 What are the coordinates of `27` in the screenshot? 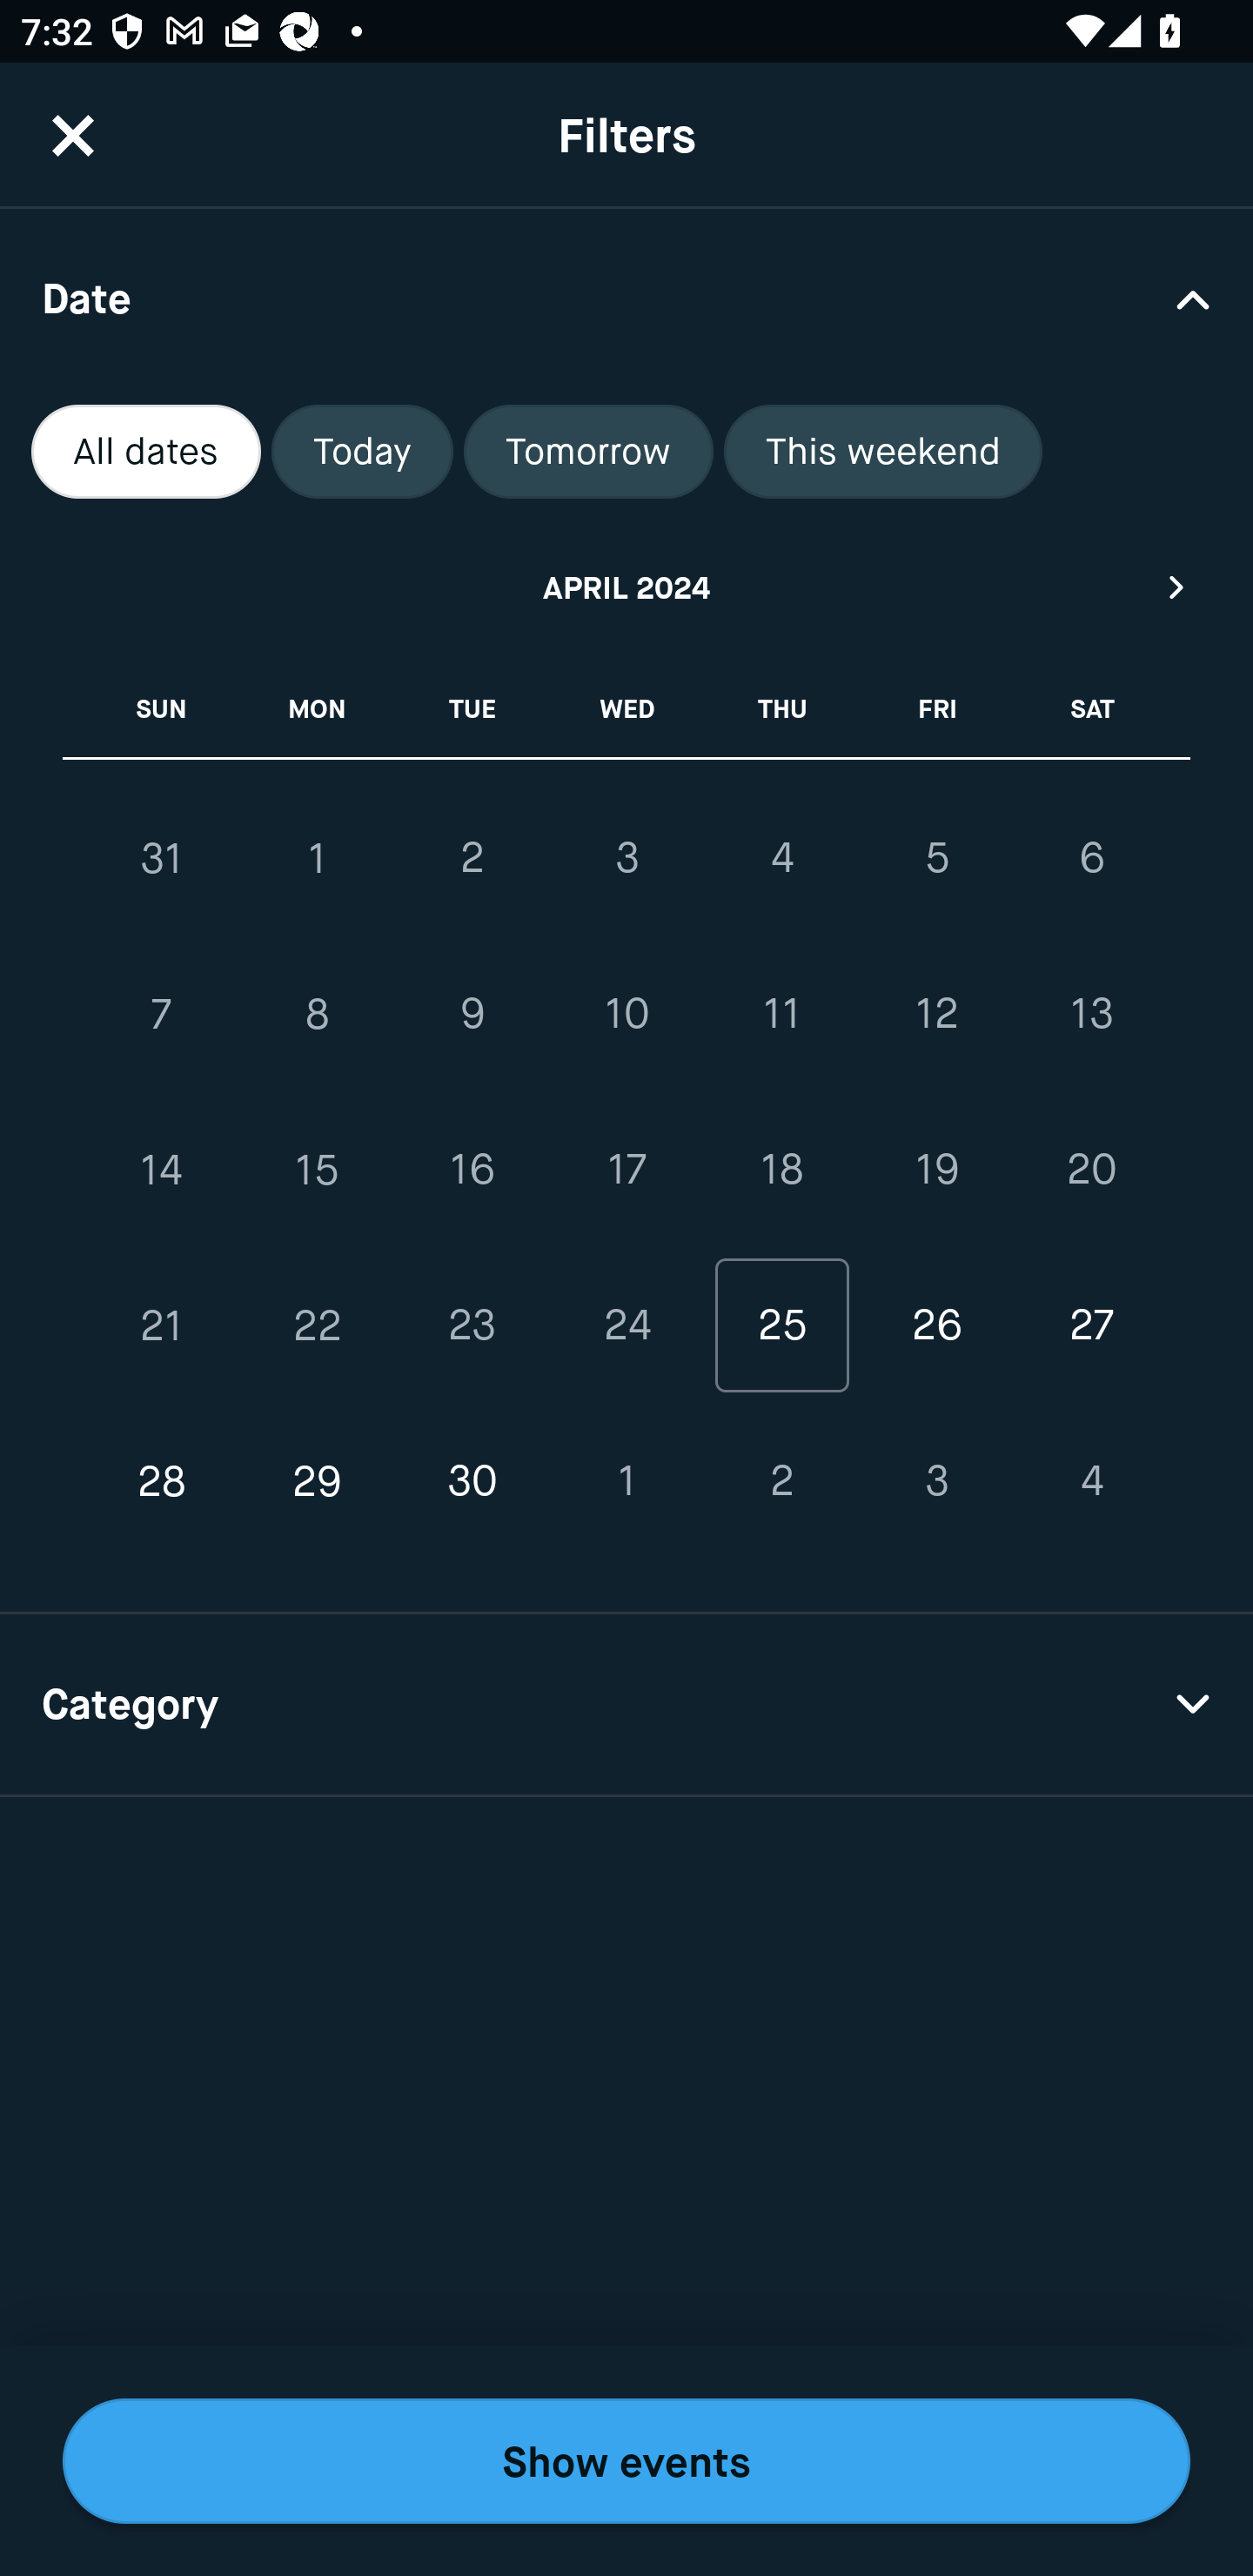 It's located at (1091, 1325).